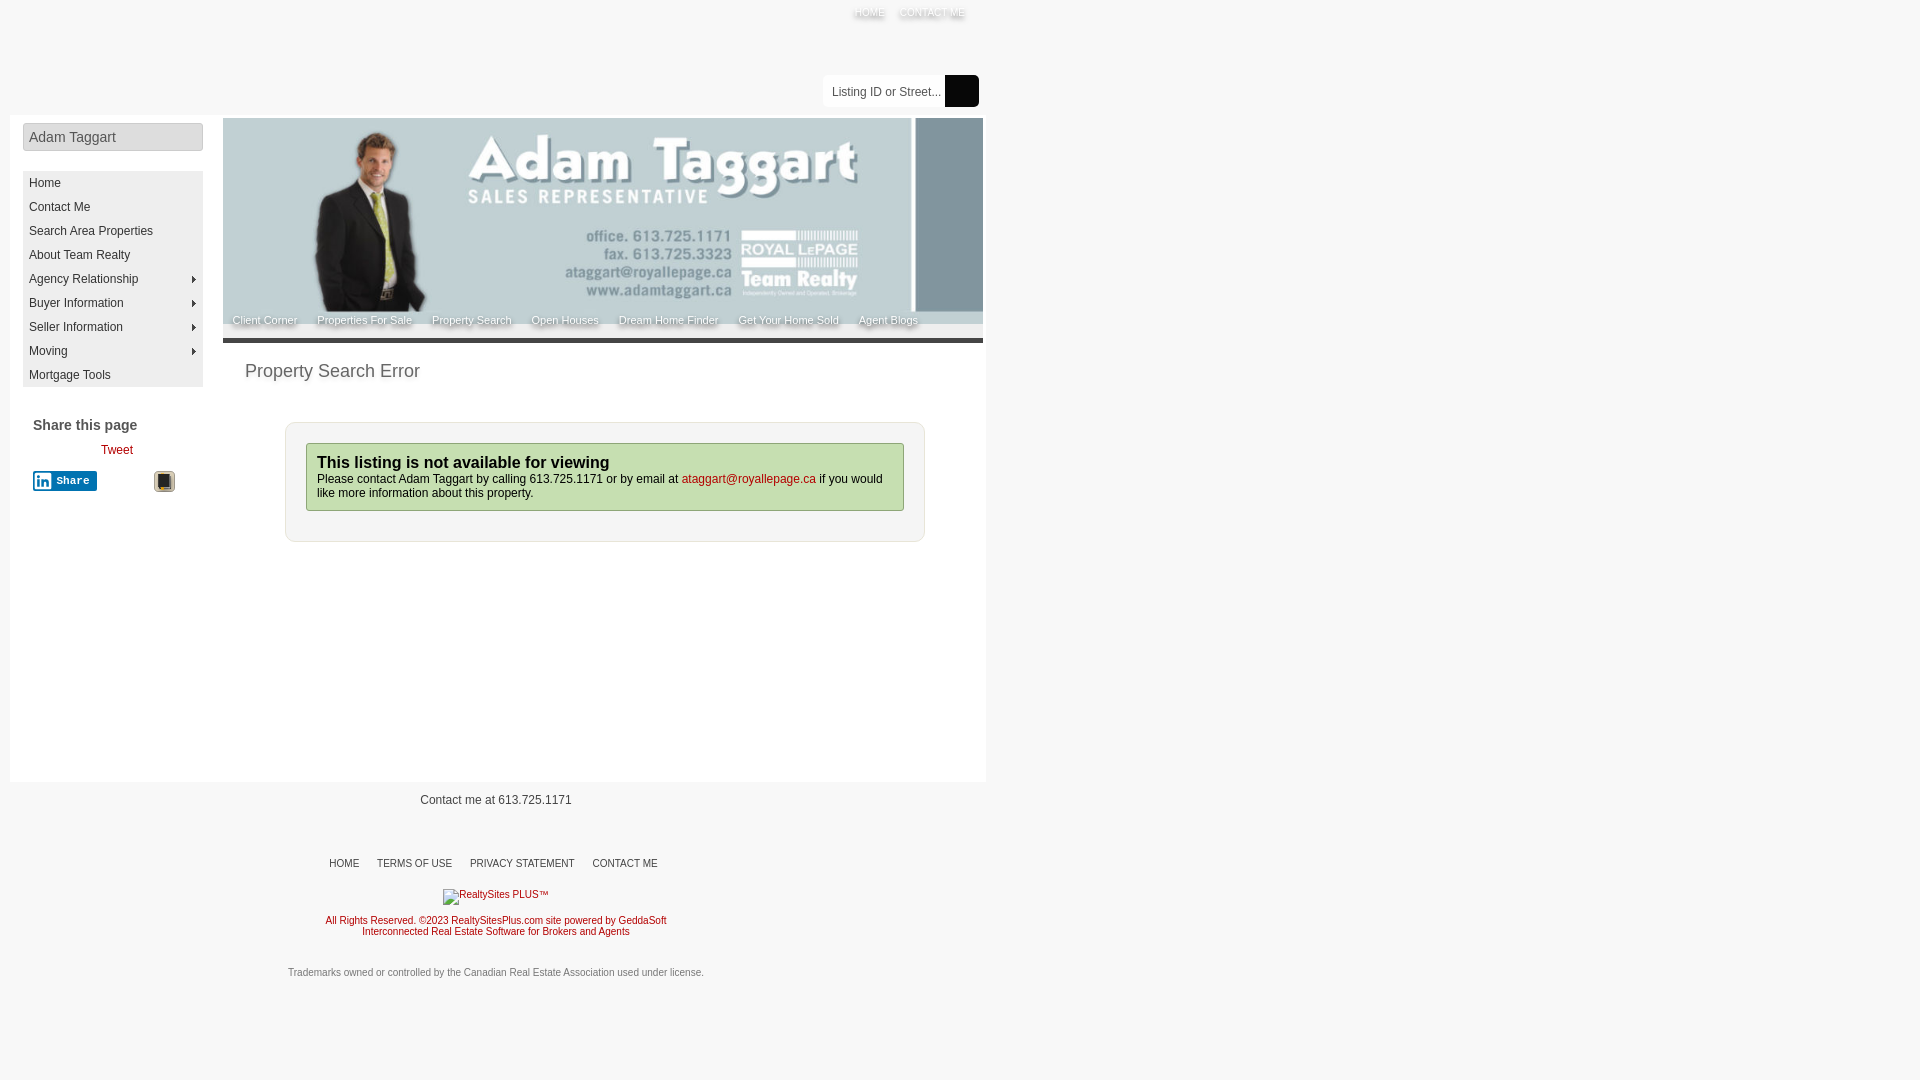 This screenshot has height=1080, width=1920. I want to click on Dream Home Finder, so click(668, 320).